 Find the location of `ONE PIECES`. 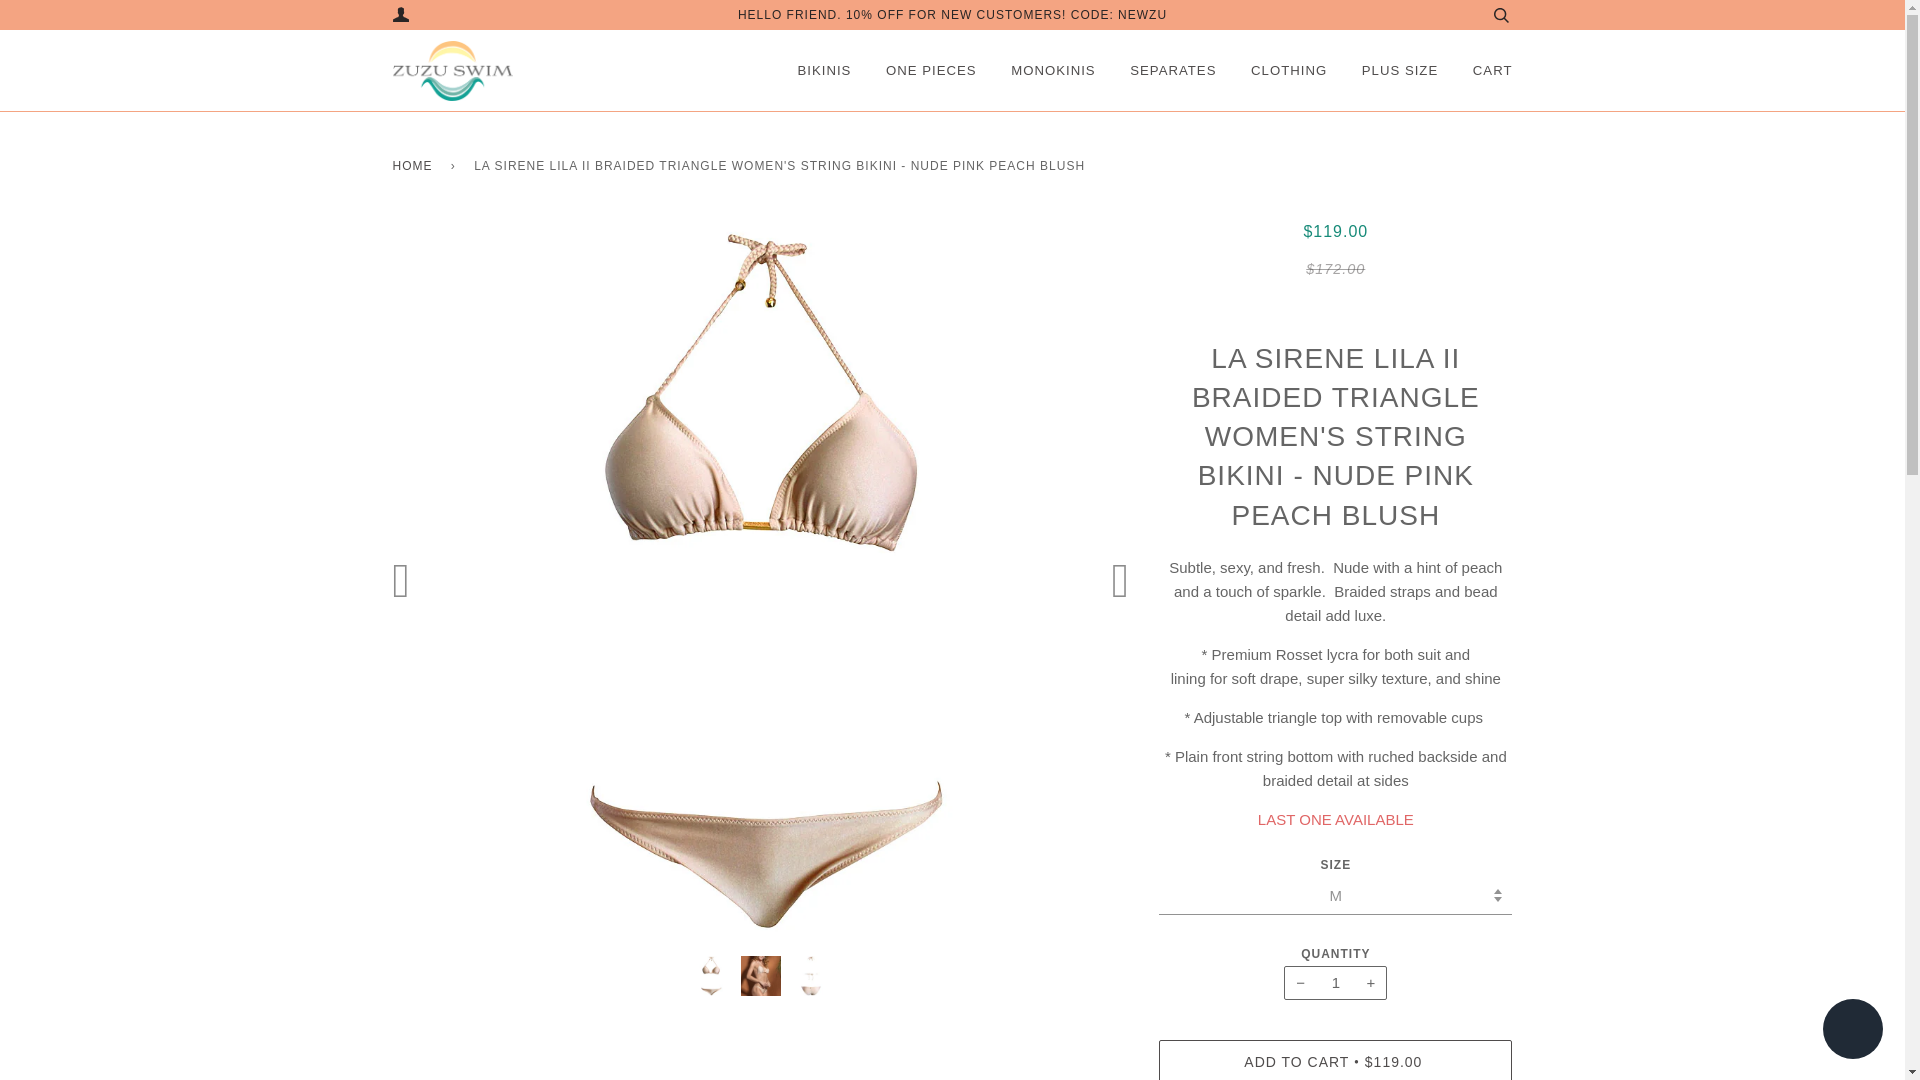

ONE PIECES is located at coordinates (931, 70).